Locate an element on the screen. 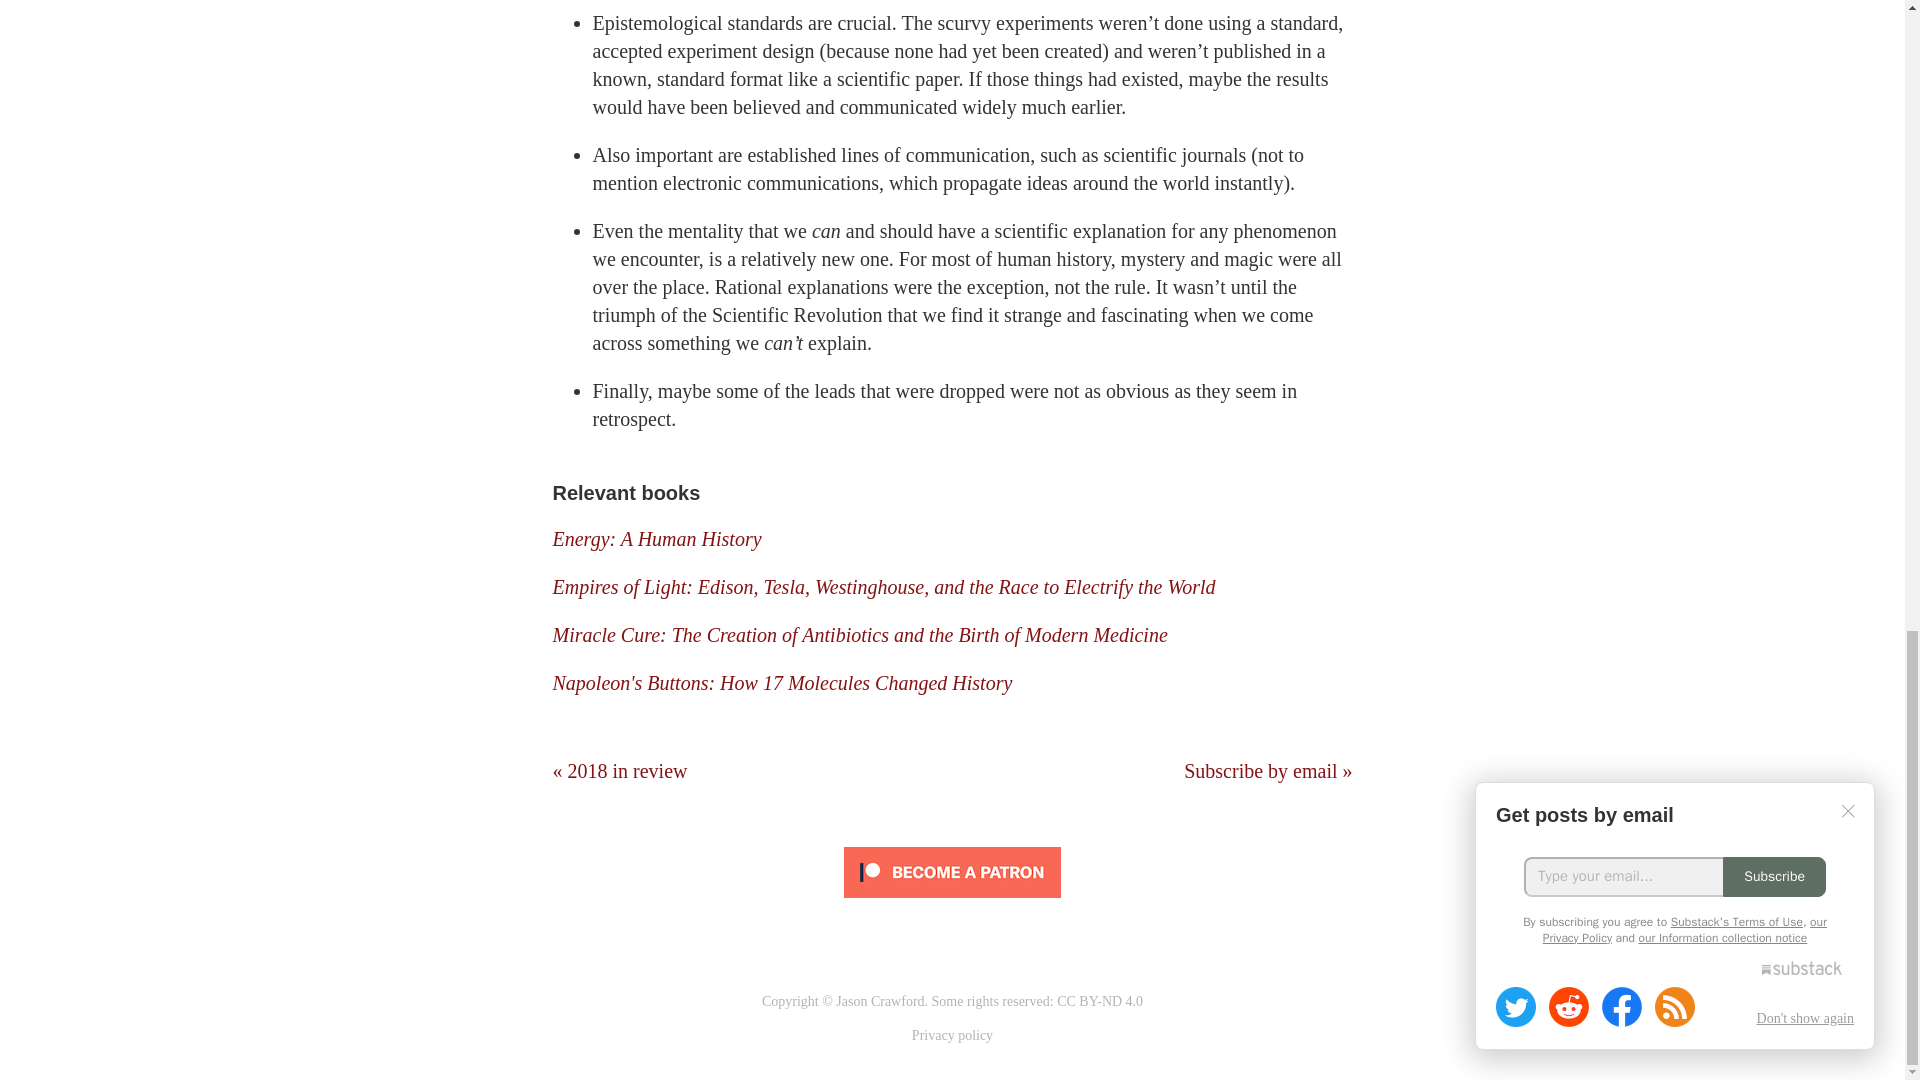 This screenshot has width=1920, height=1080. Privacy policy is located at coordinates (952, 1036).